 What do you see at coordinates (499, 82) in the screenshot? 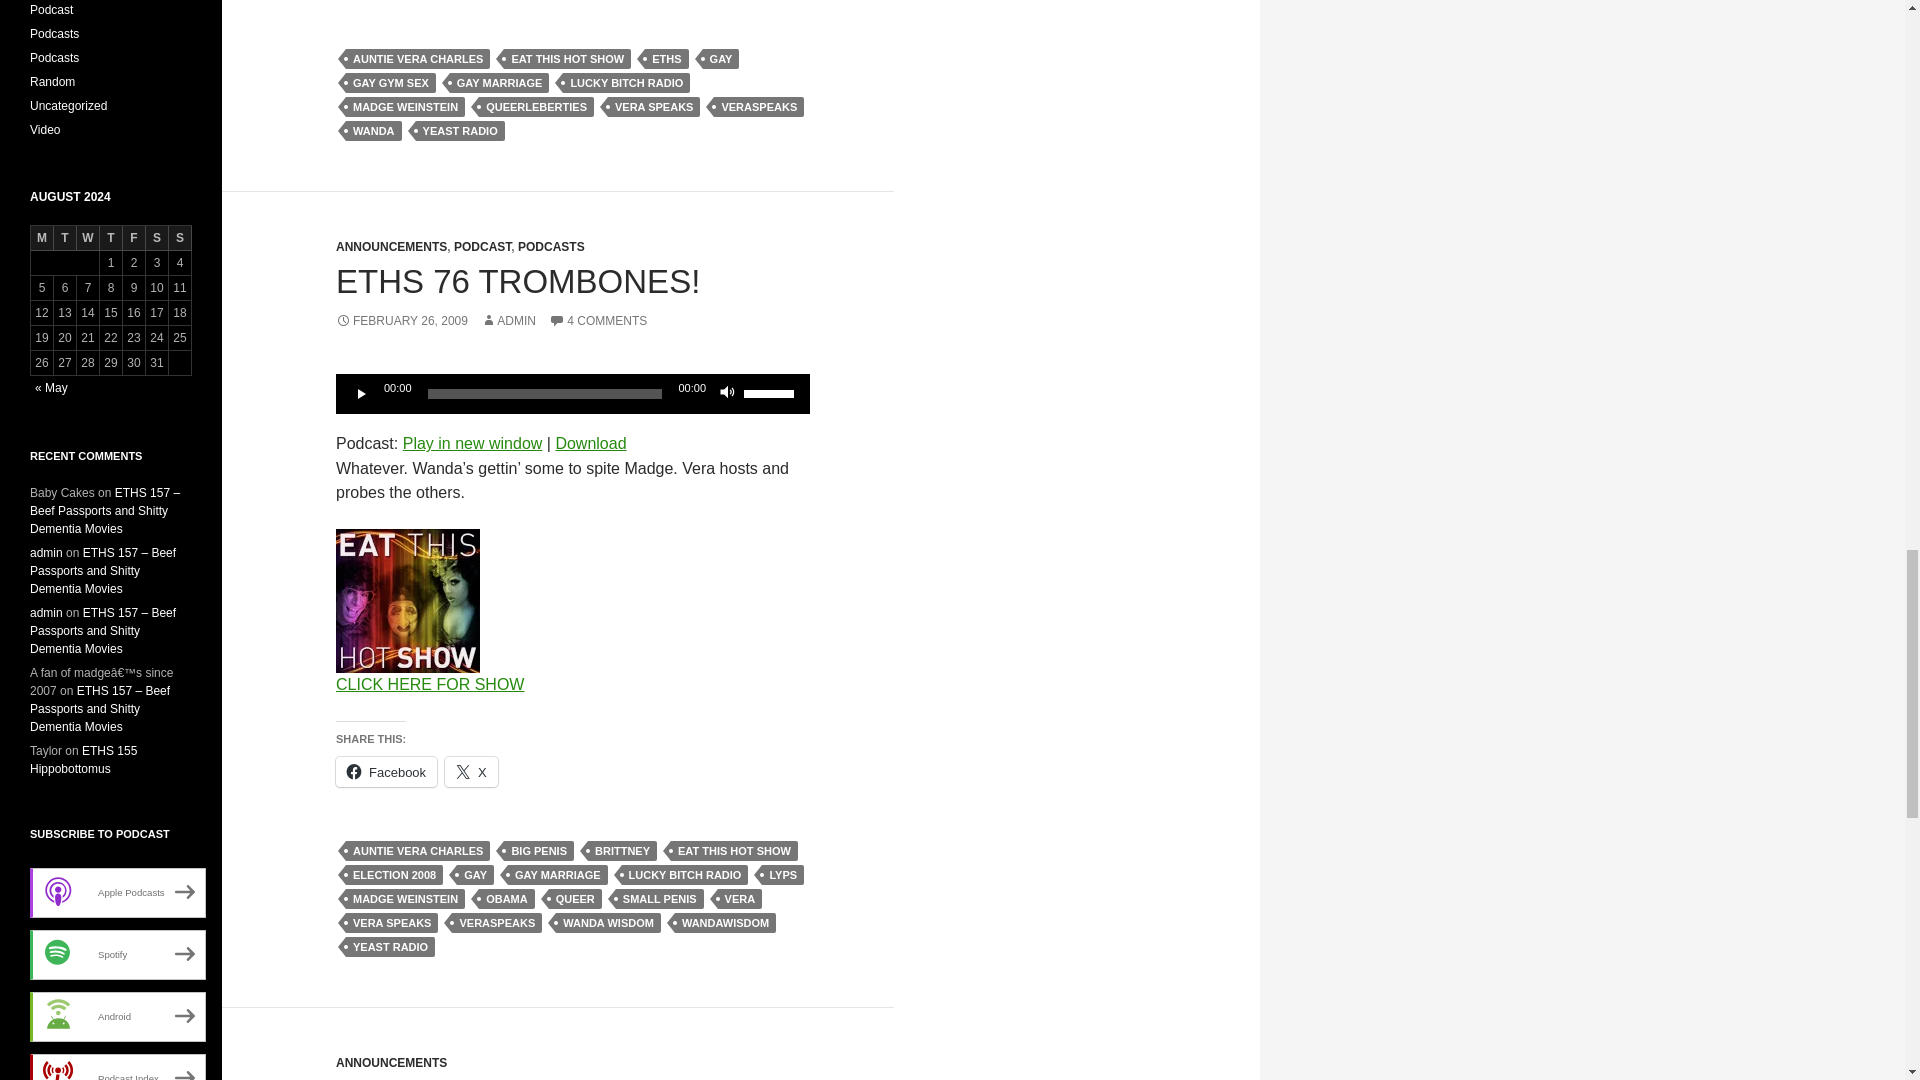
I see `GAY MARRIAGE` at bounding box center [499, 82].